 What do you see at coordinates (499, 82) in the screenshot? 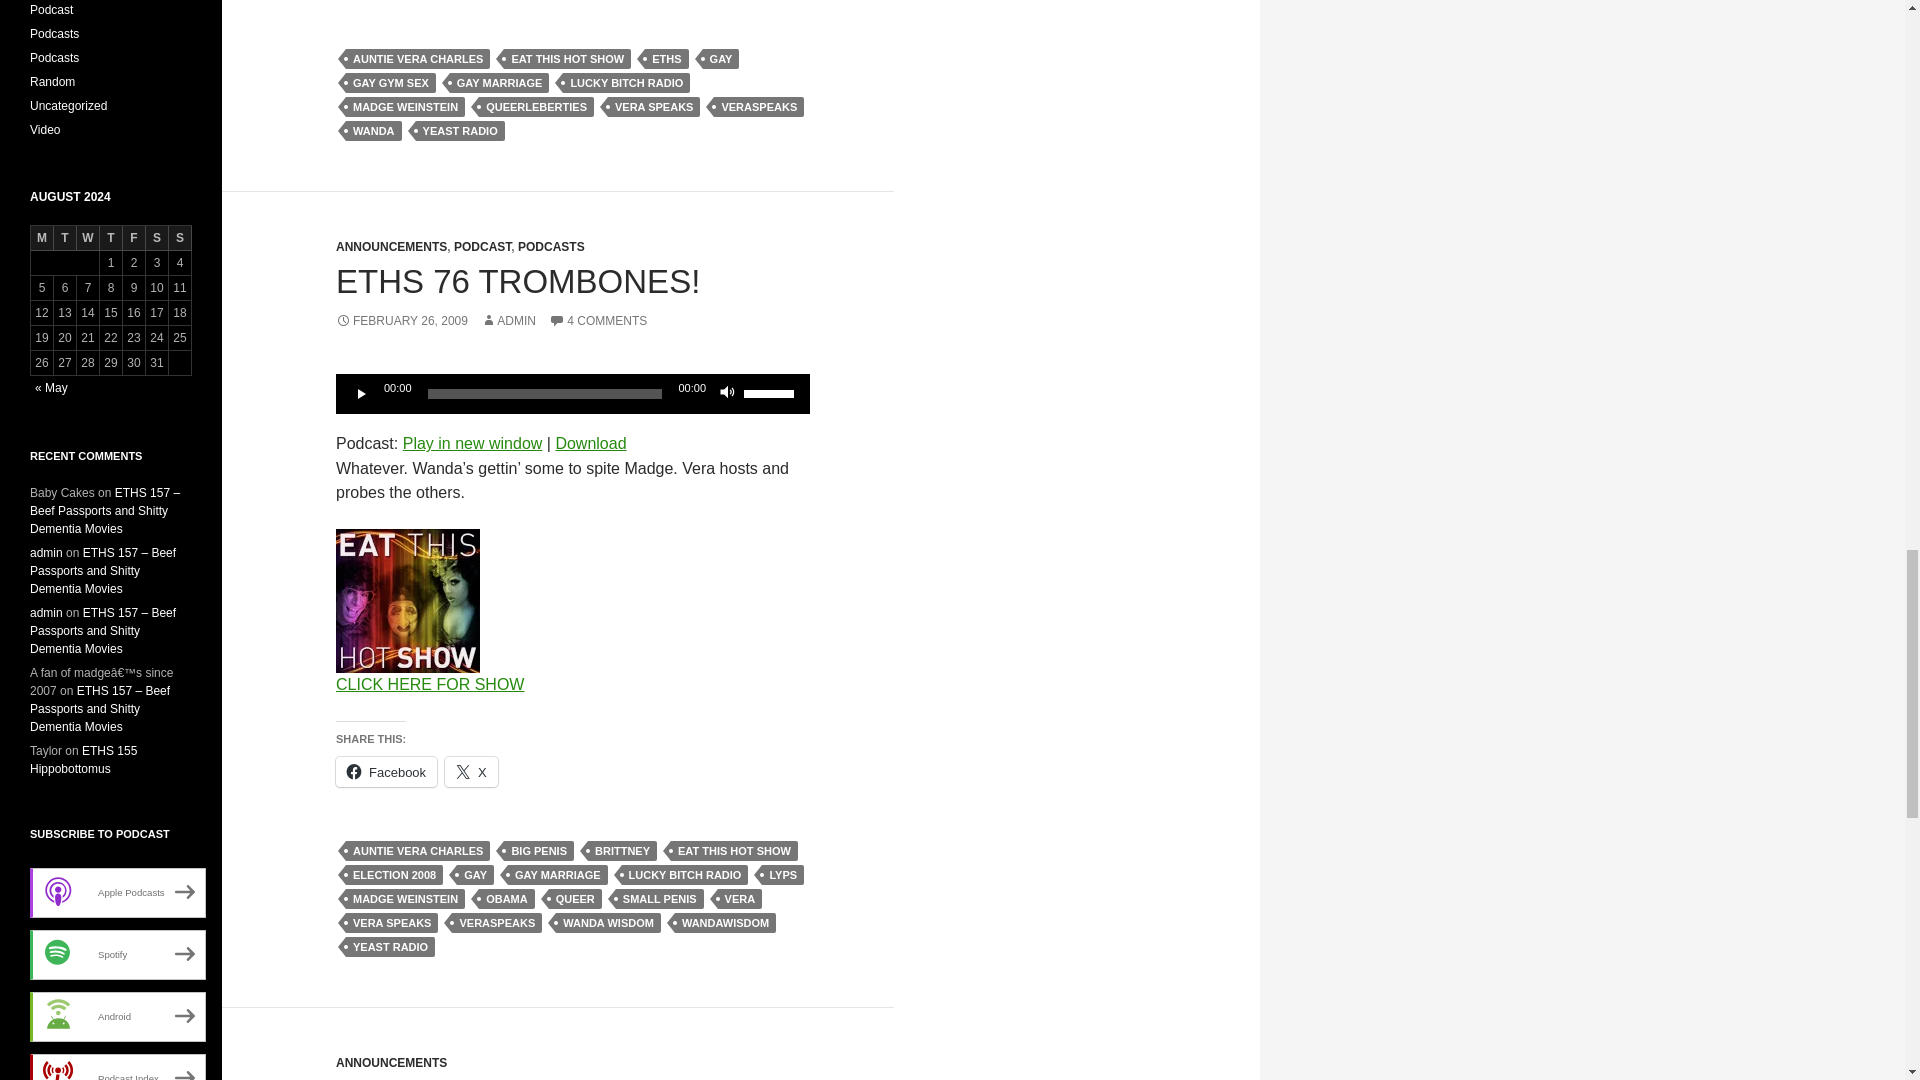
I see `GAY MARRIAGE` at bounding box center [499, 82].